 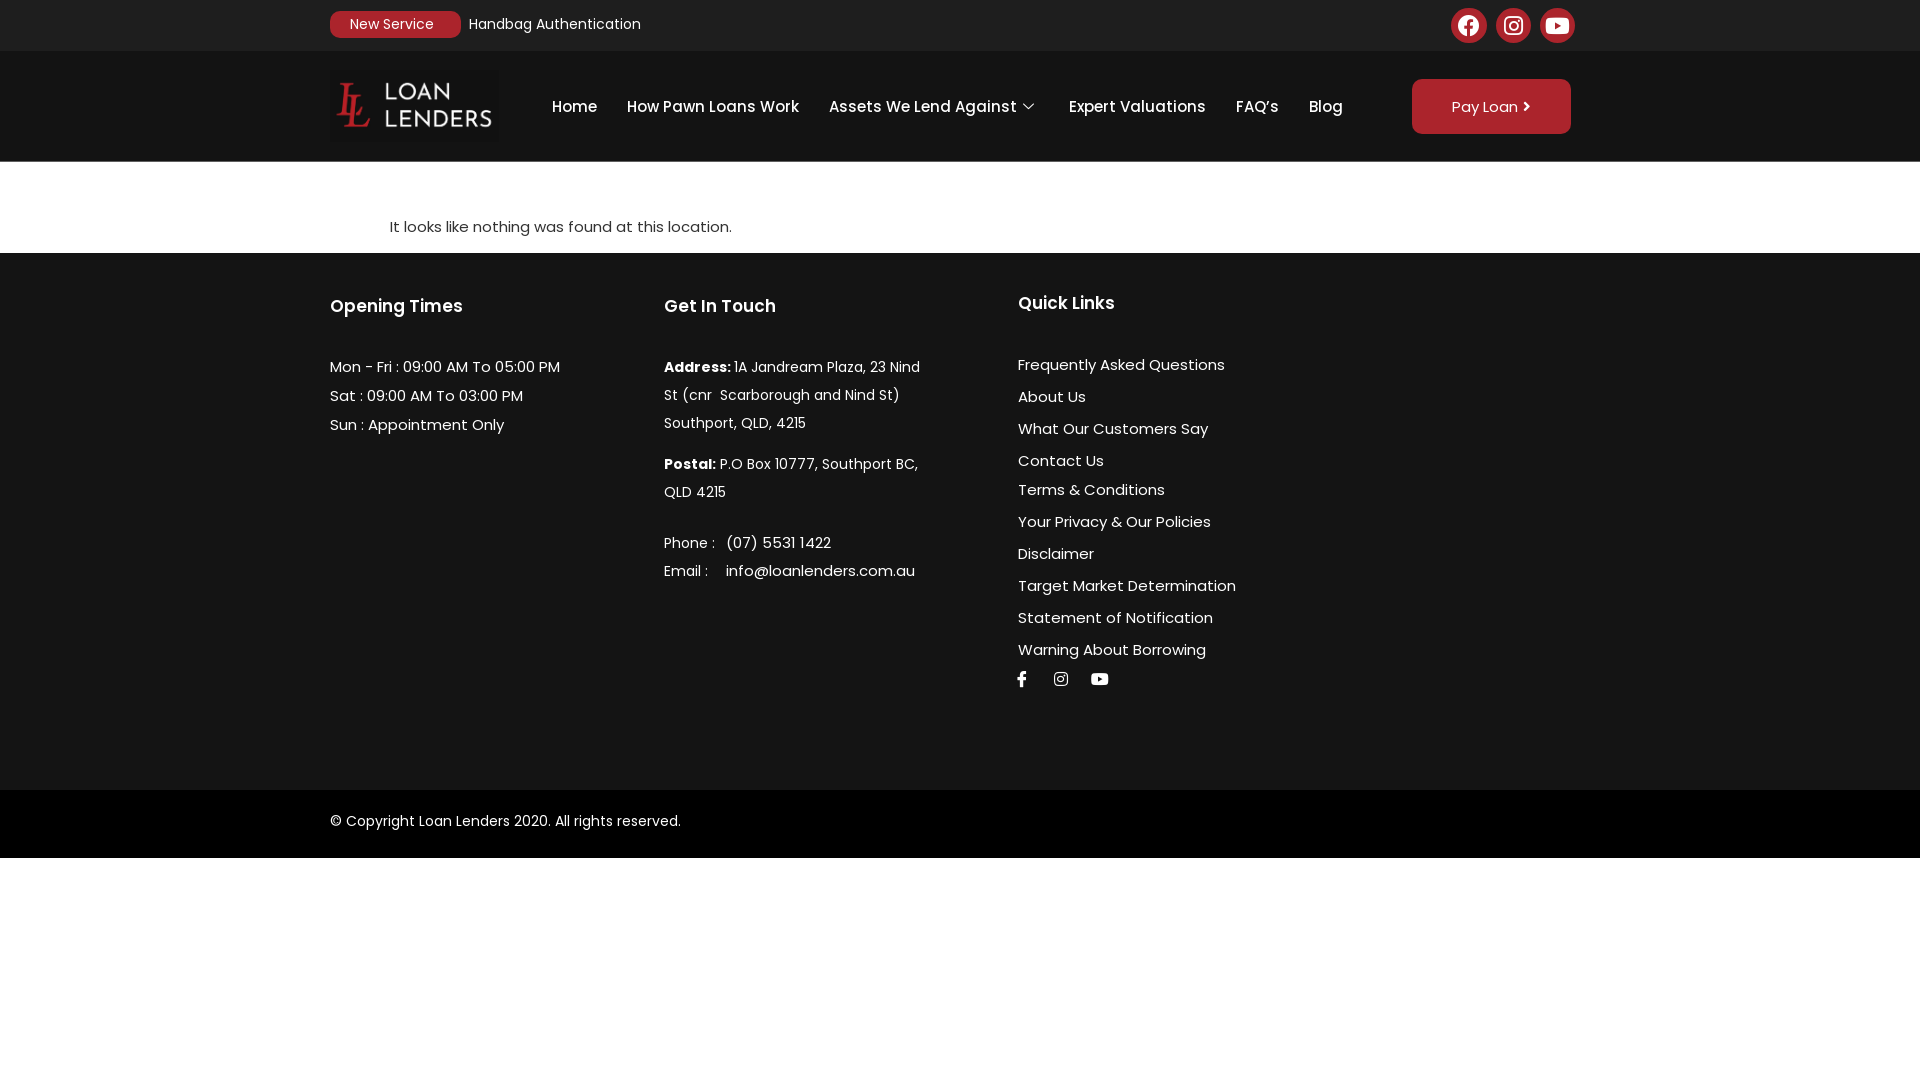 I want to click on Home, so click(x=574, y=106).